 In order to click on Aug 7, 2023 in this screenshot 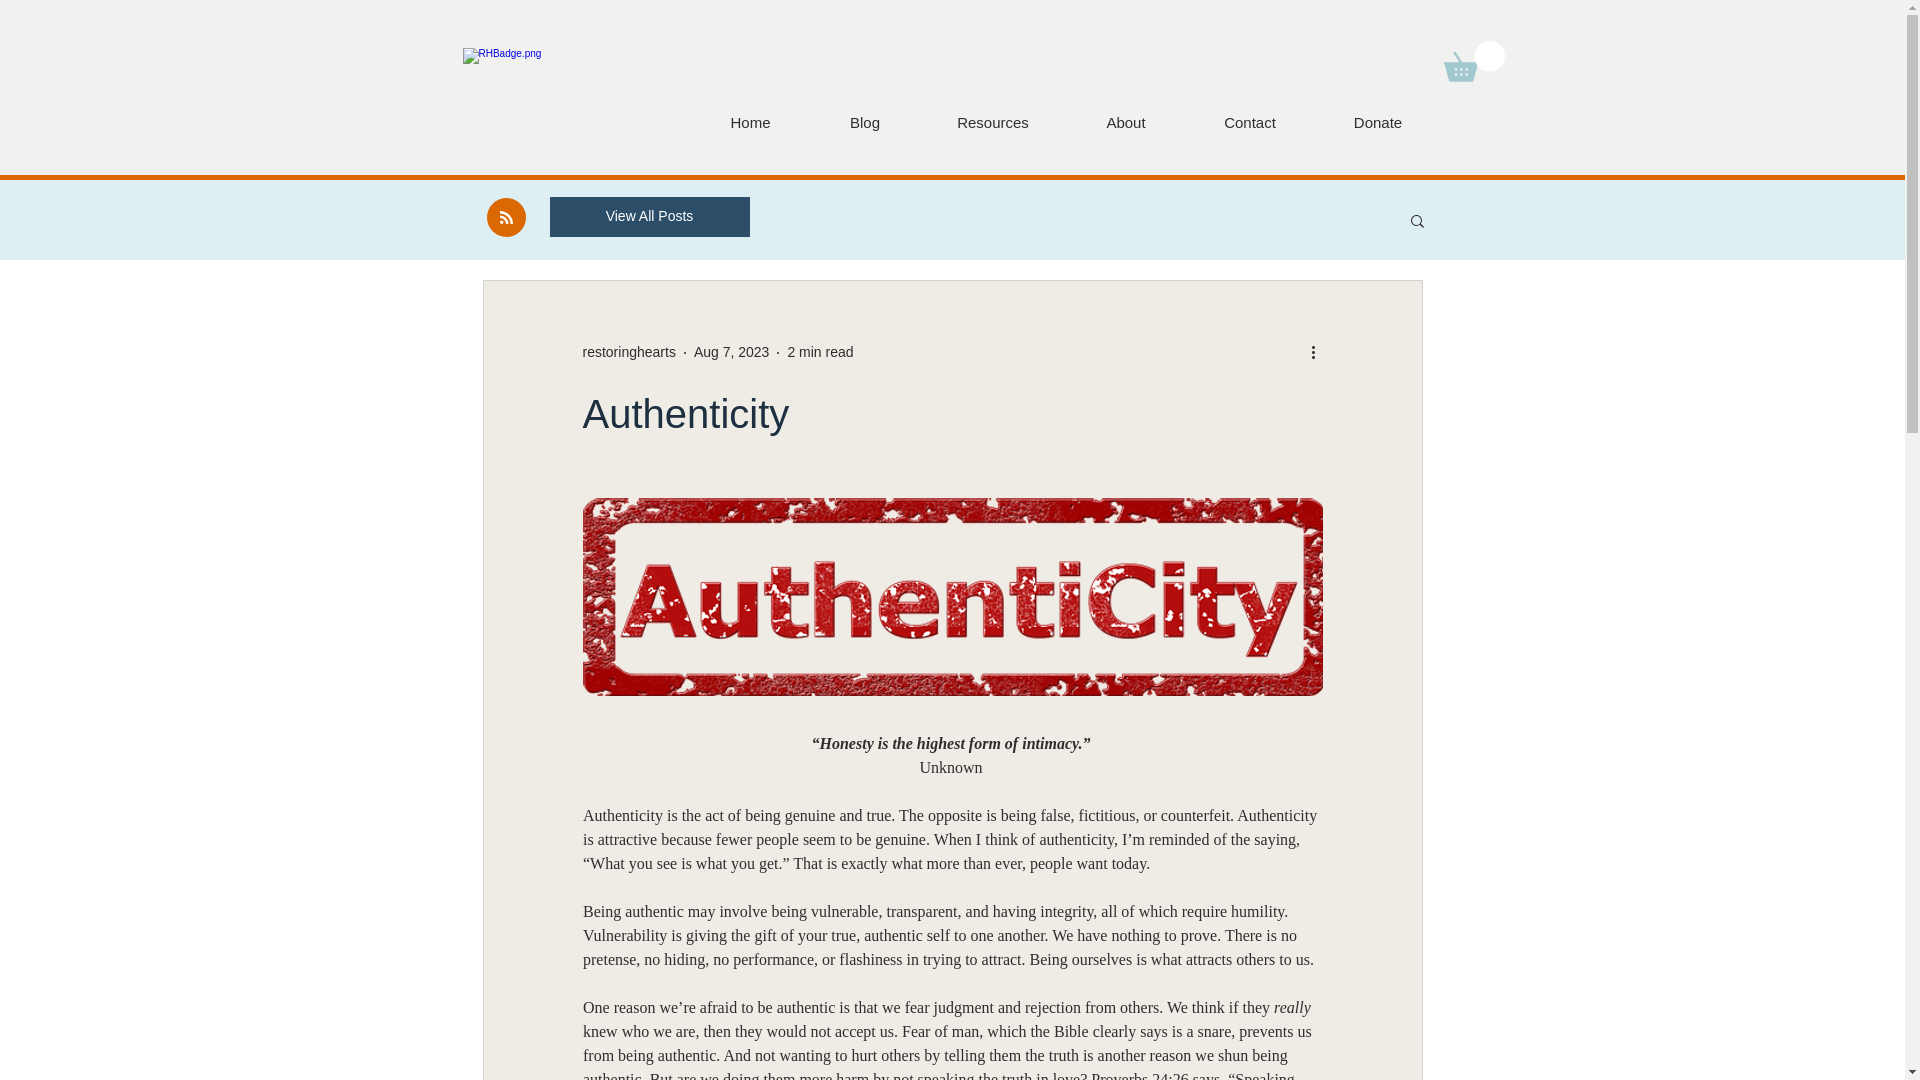, I will do `click(731, 352)`.